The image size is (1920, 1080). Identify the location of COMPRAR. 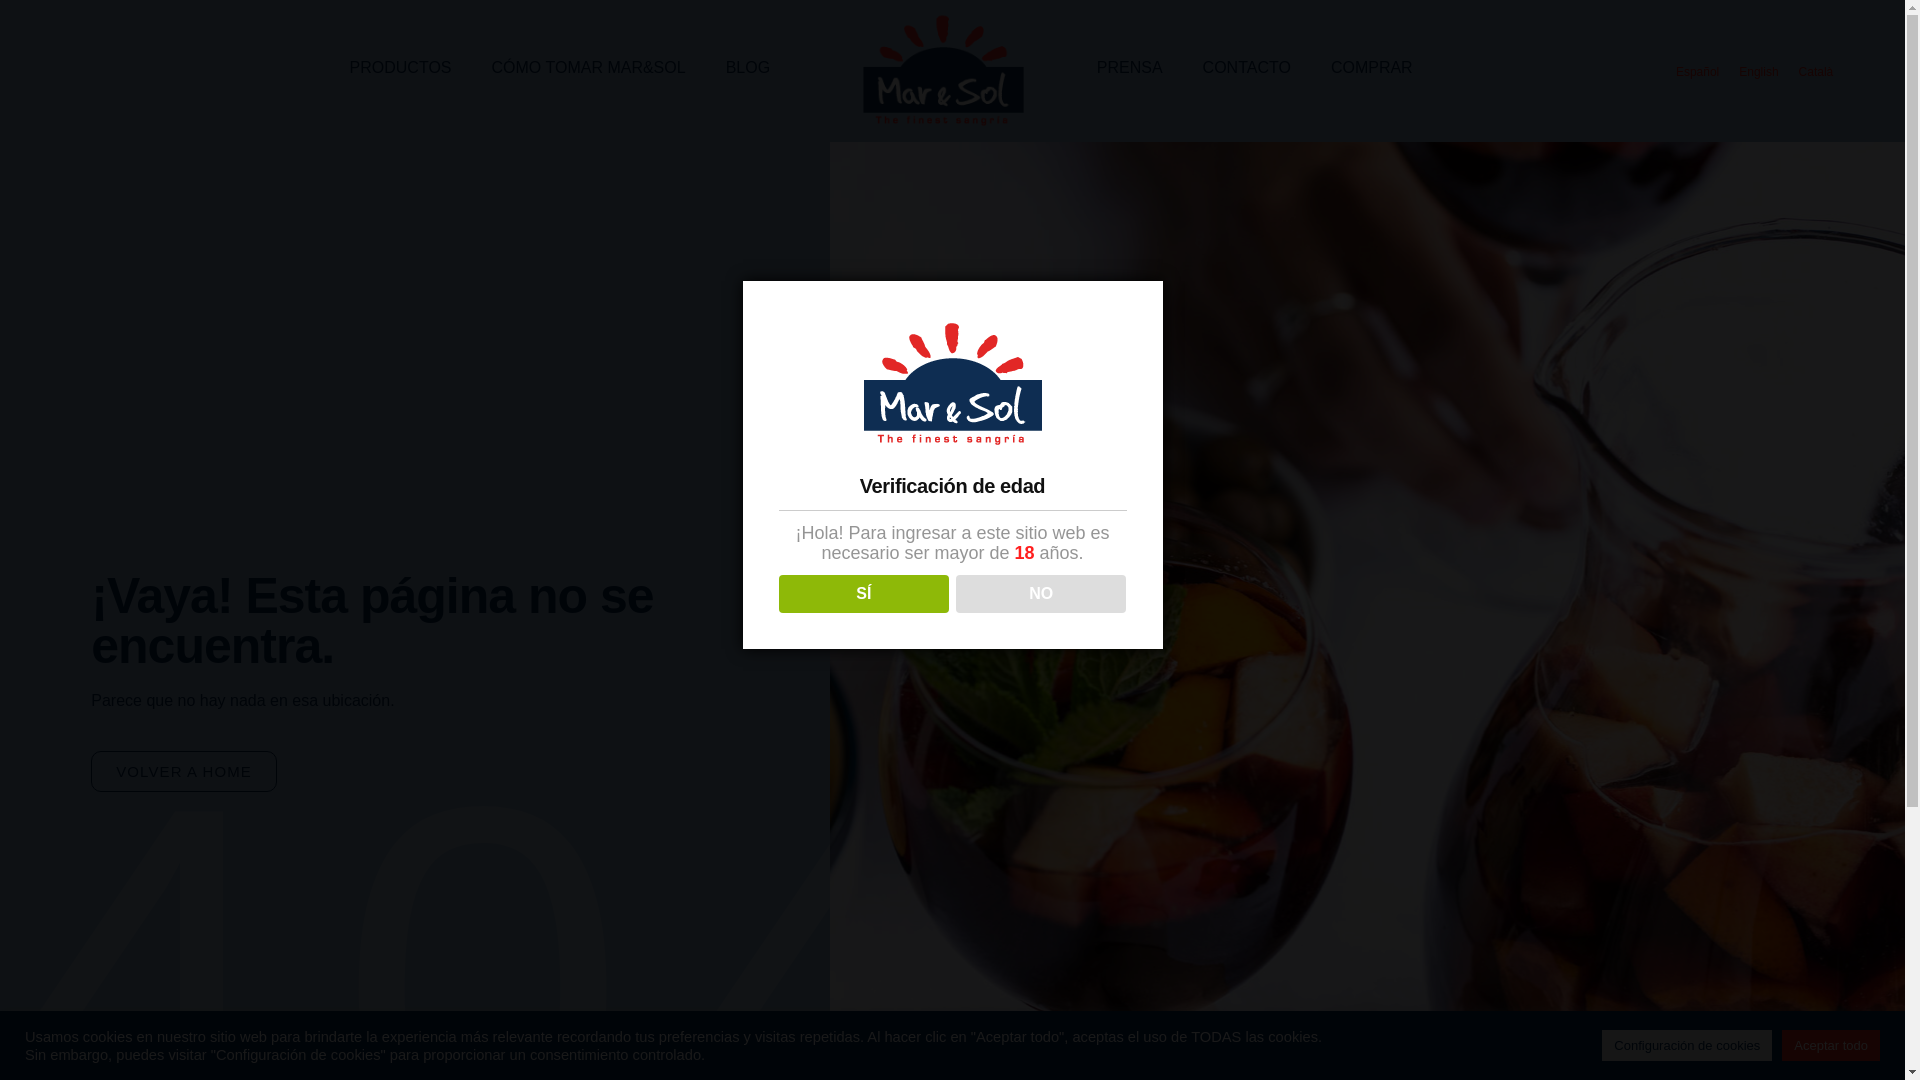
(1372, 68).